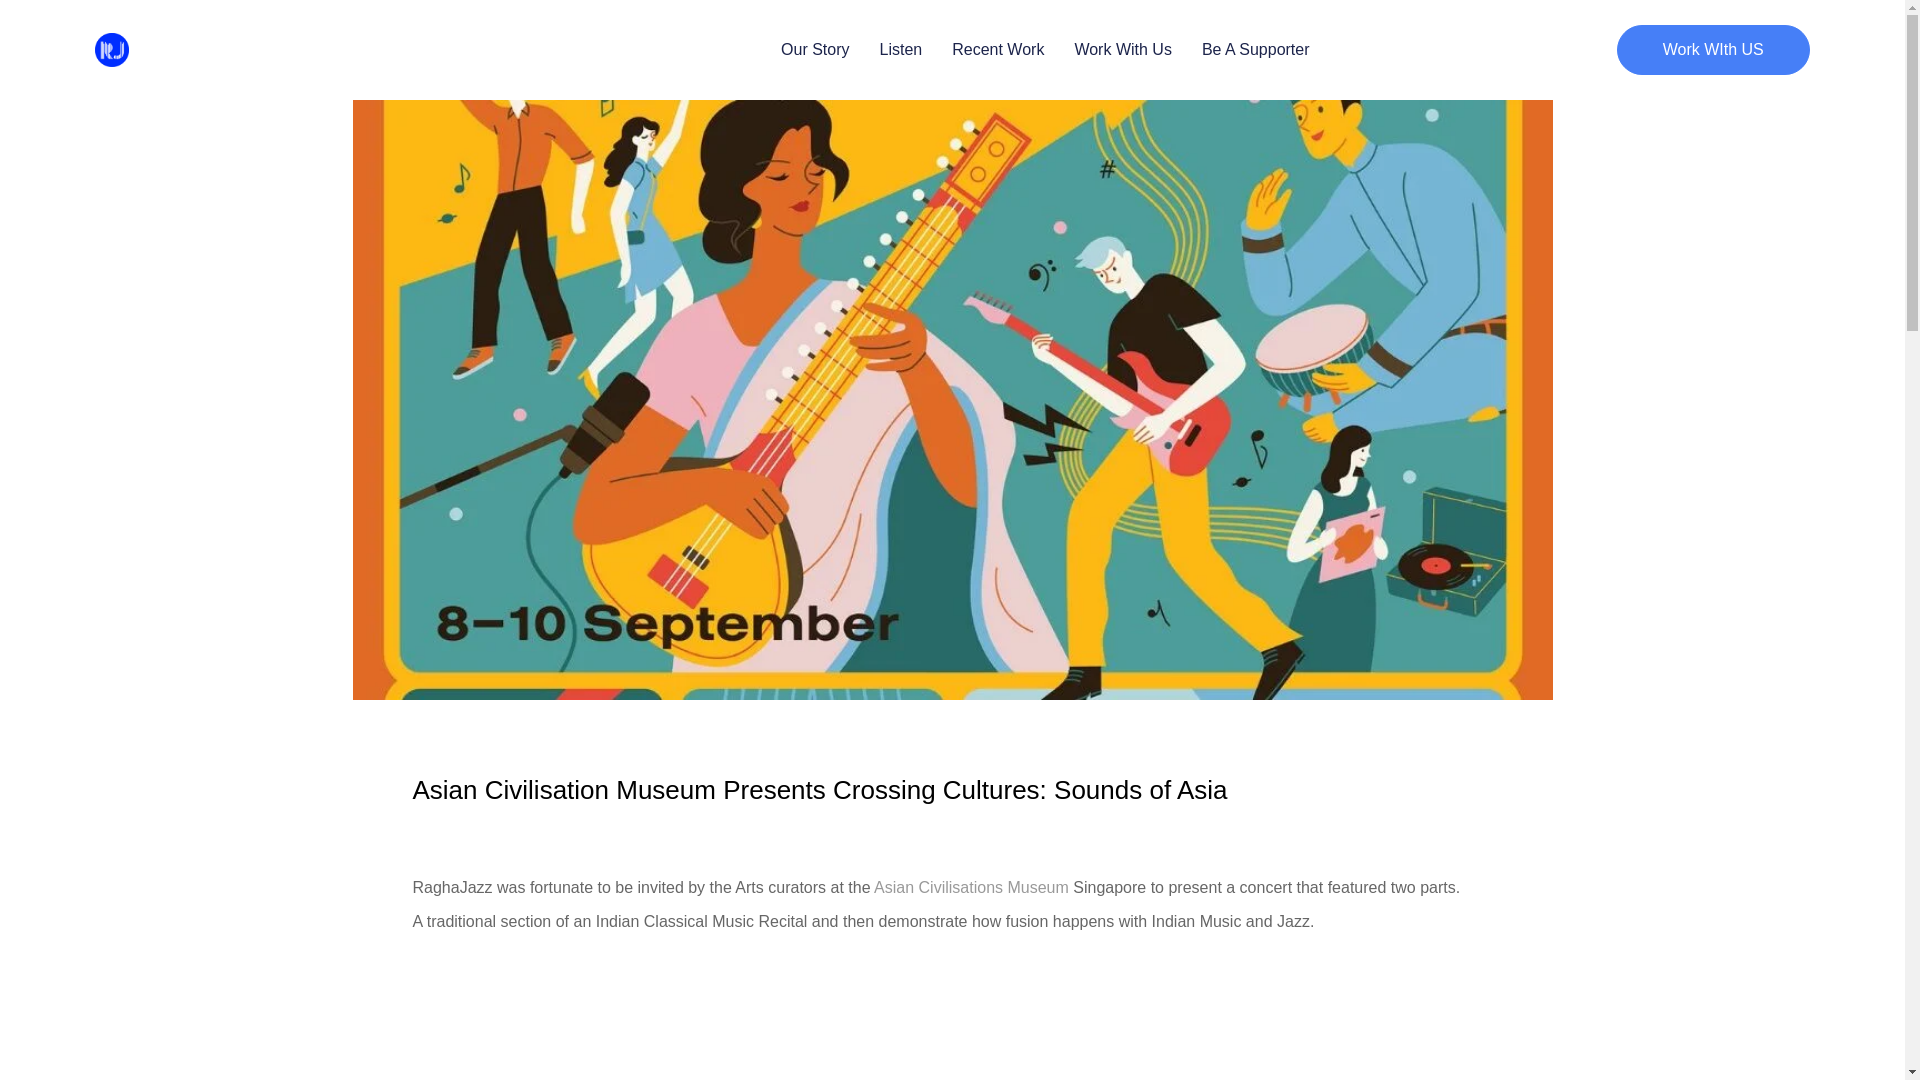 This screenshot has width=1920, height=1080. Describe the element at coordinates (1122, 49) in the screenshot. I see `Work With Us` at that location.